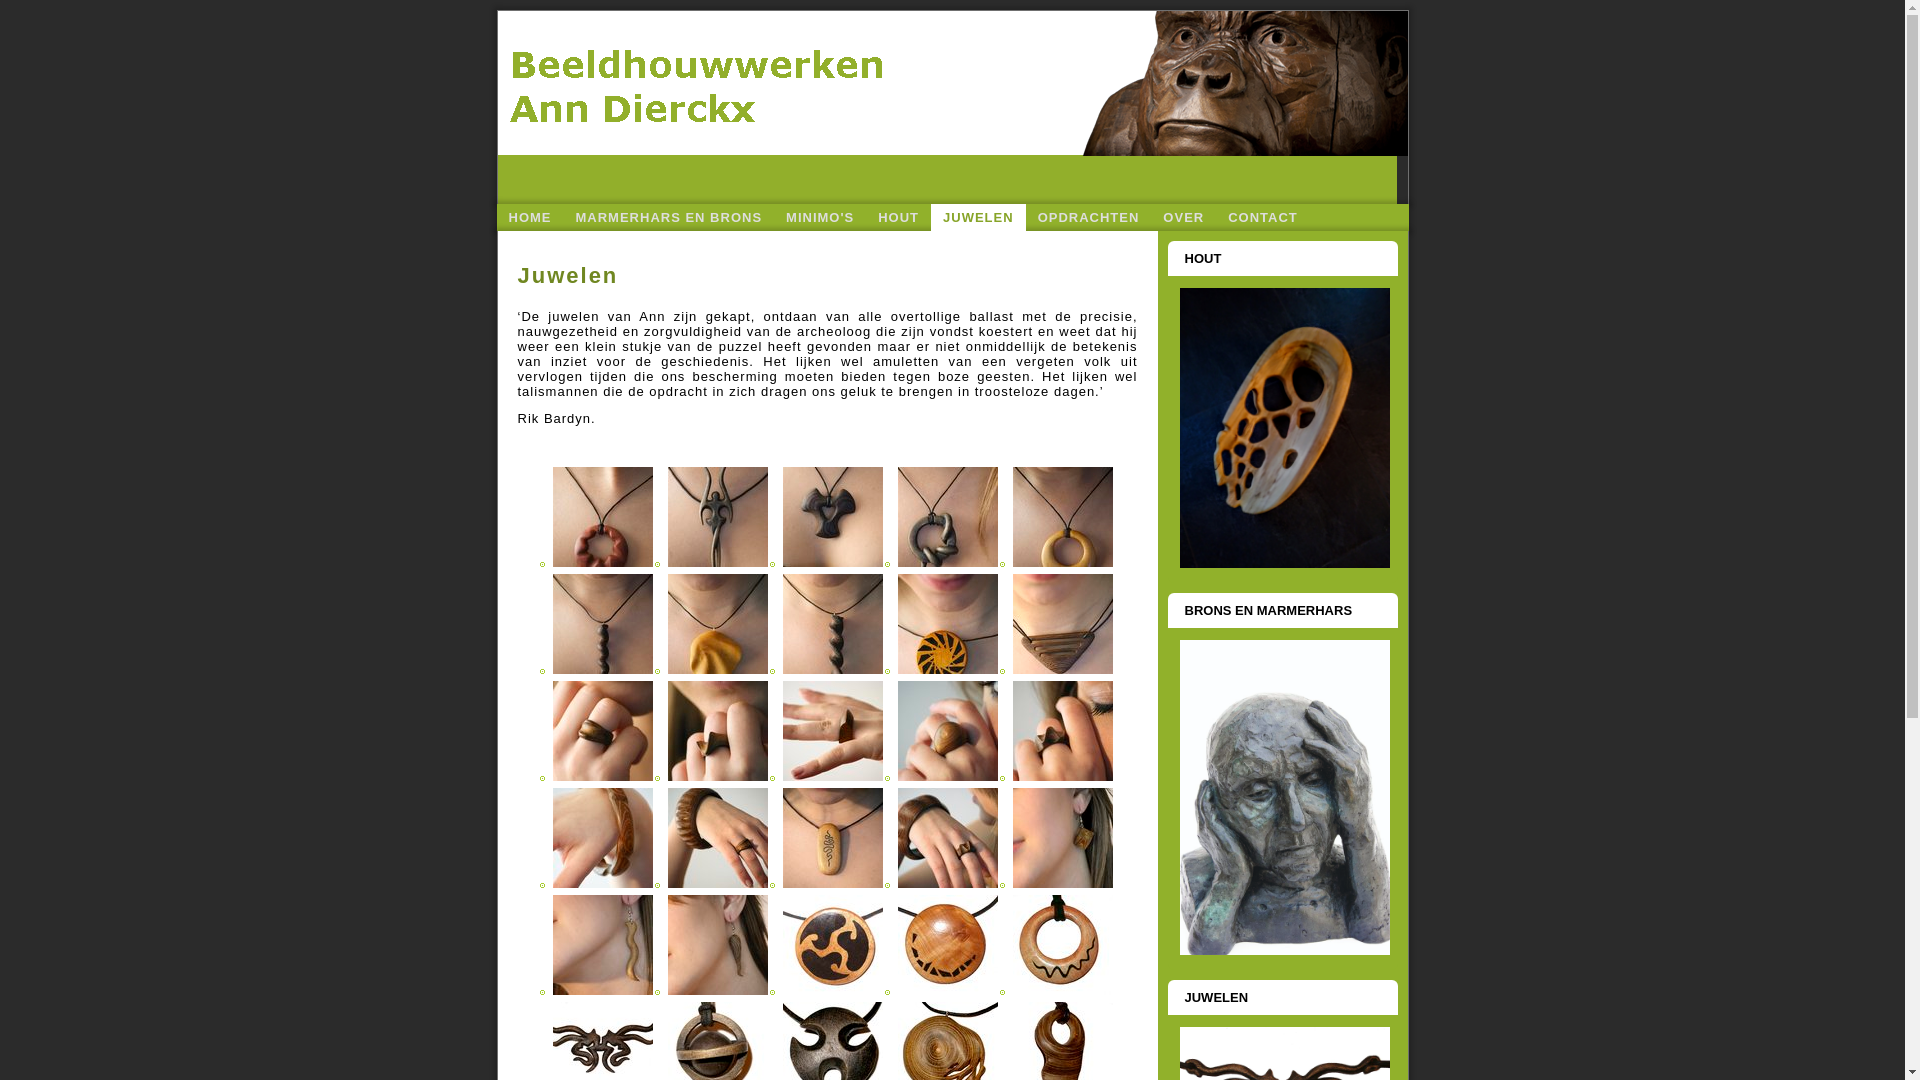 This screenshot has width=1920, height=1080. What do you see at coordinates (948, 564) in the screenshot?
I see `-` at bounding box center [948, 564].